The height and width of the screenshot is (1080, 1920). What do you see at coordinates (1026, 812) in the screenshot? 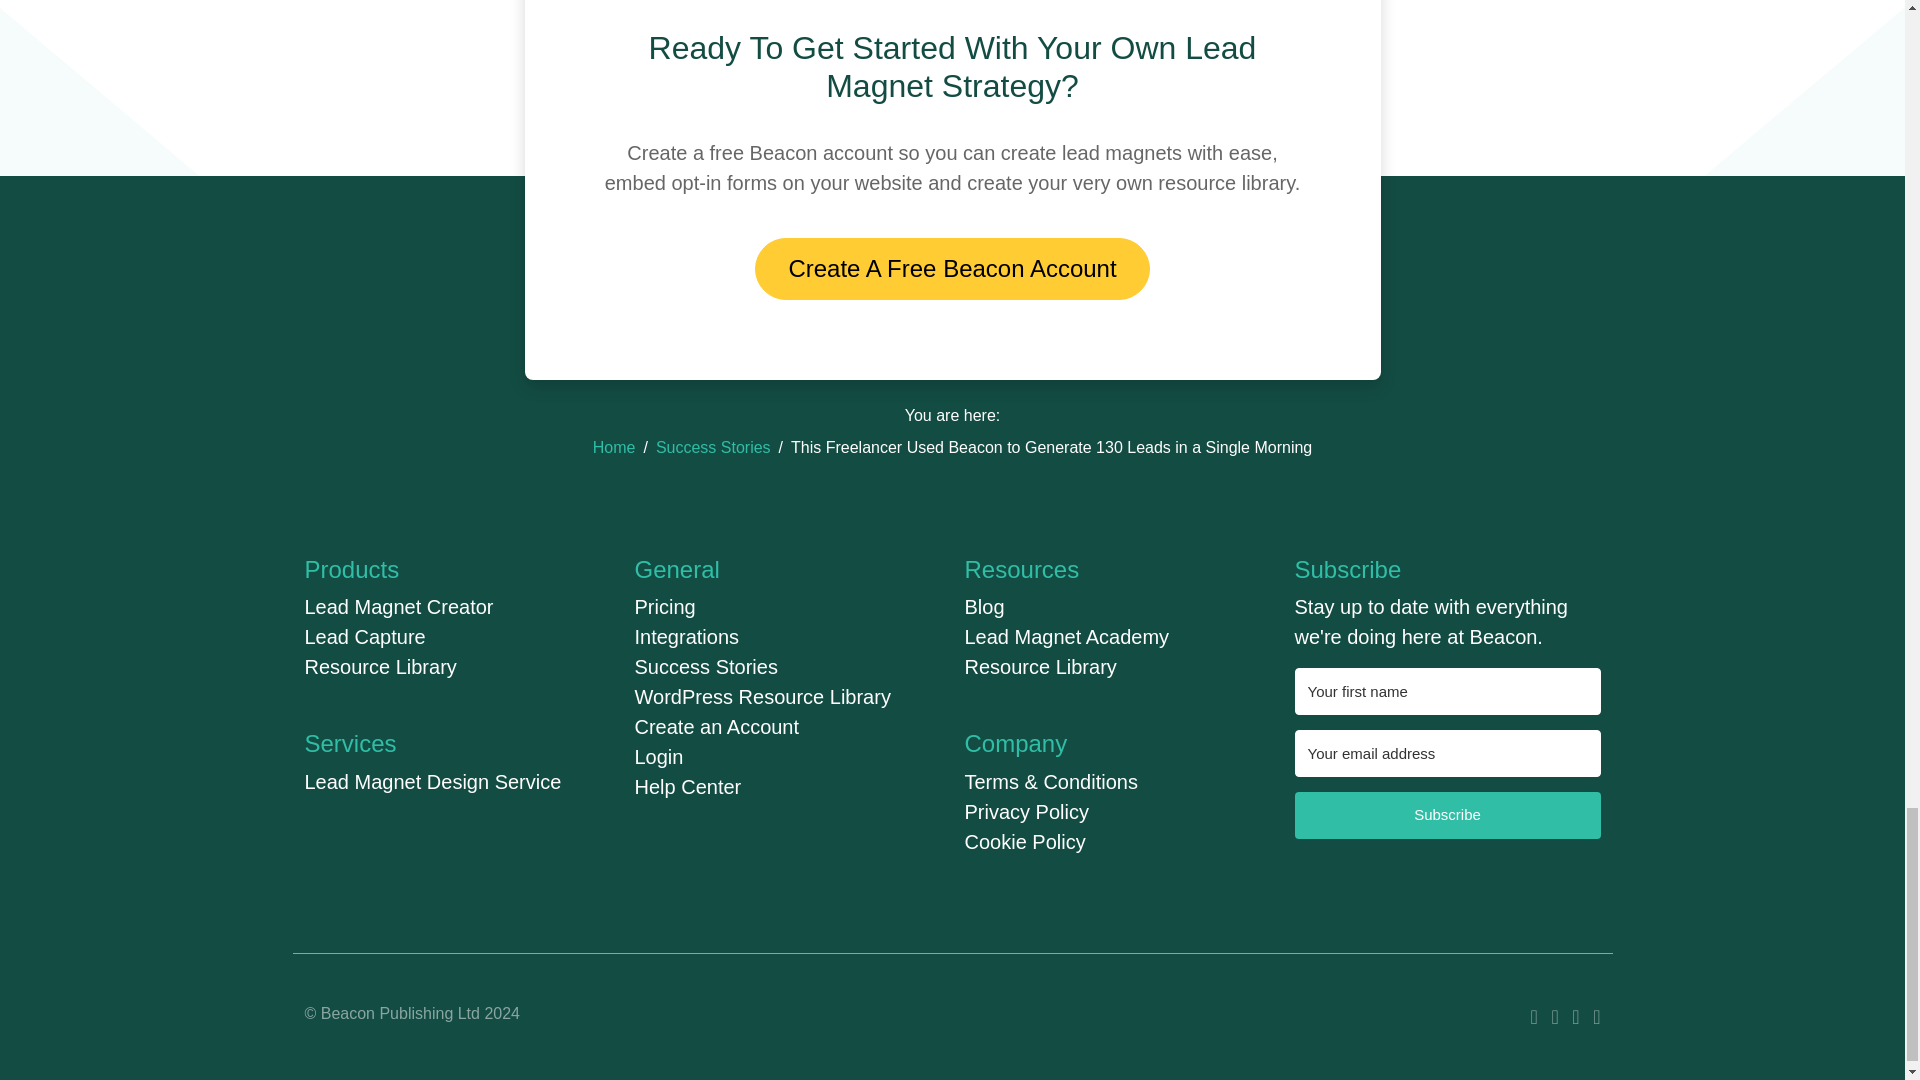
I see `Privacy Policy` at bounding box center [1026, 812].